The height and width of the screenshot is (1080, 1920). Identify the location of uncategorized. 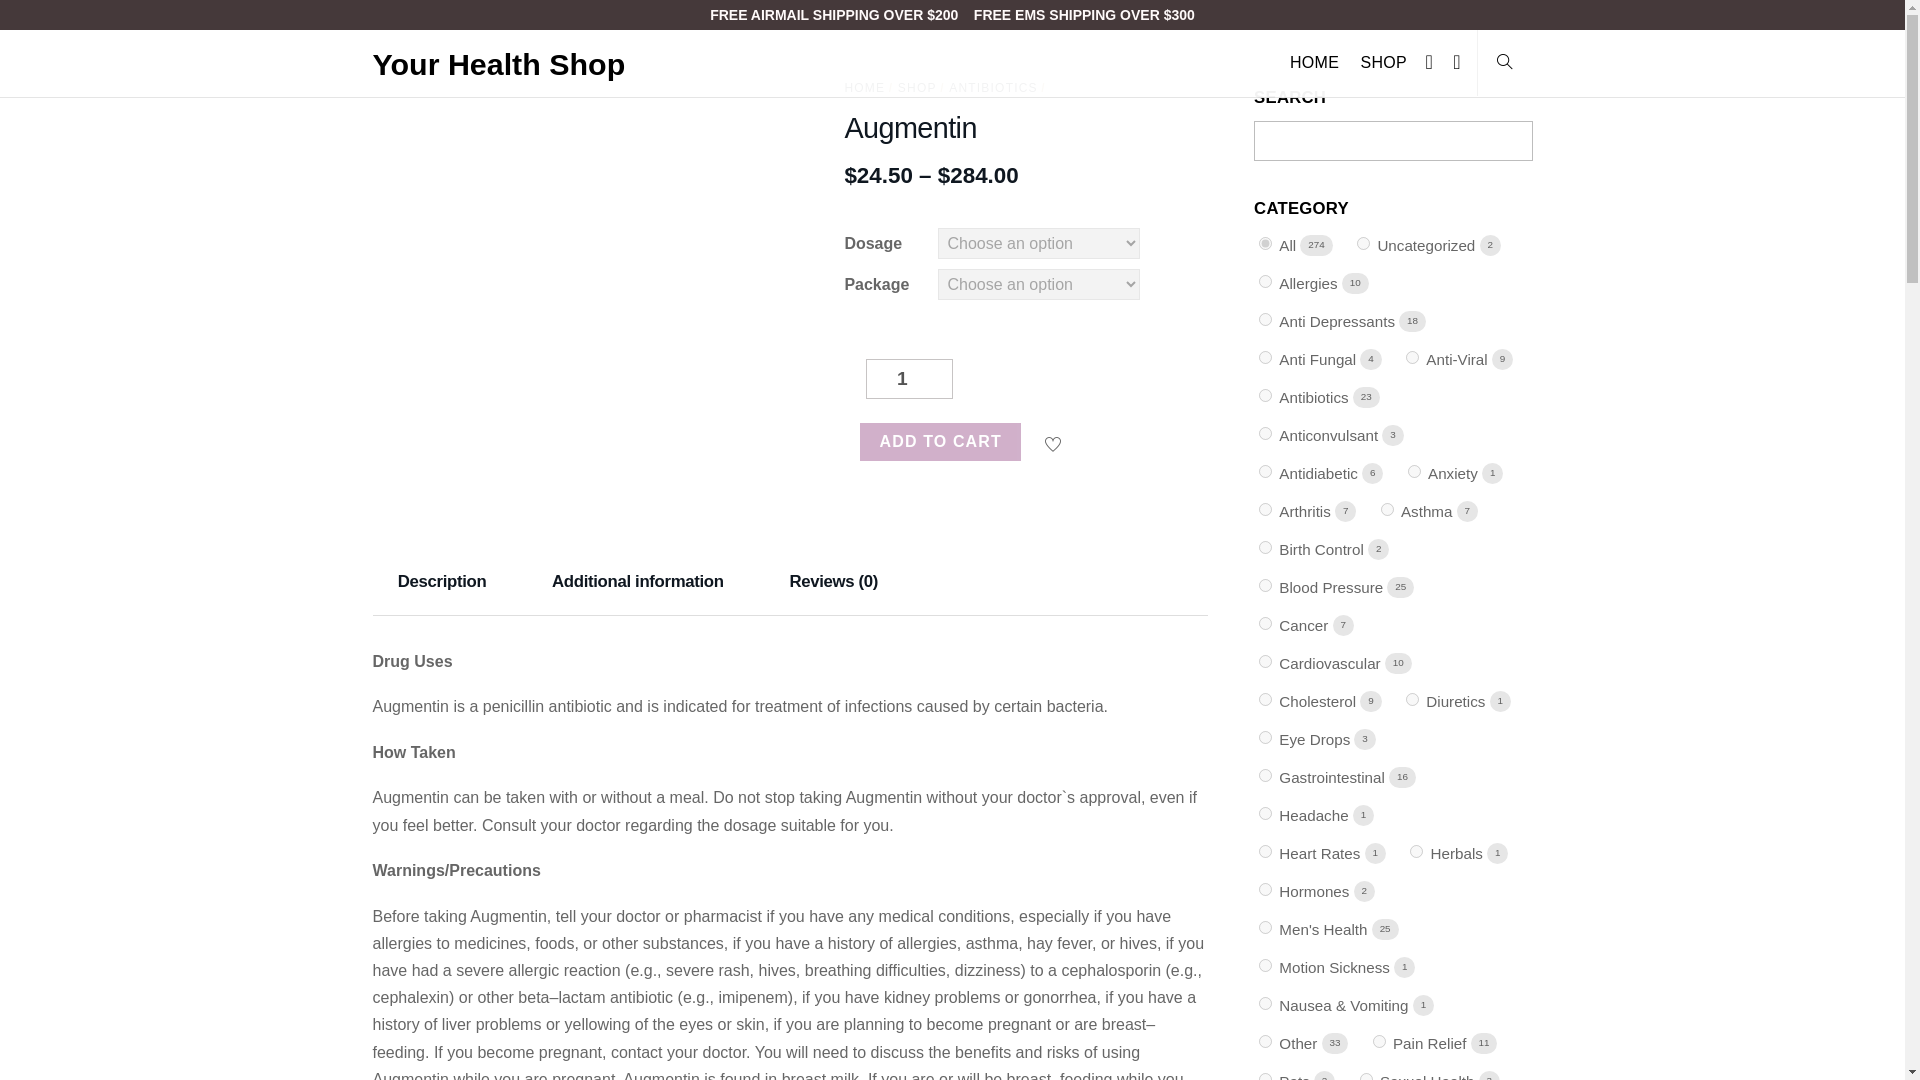
(1364, 242).